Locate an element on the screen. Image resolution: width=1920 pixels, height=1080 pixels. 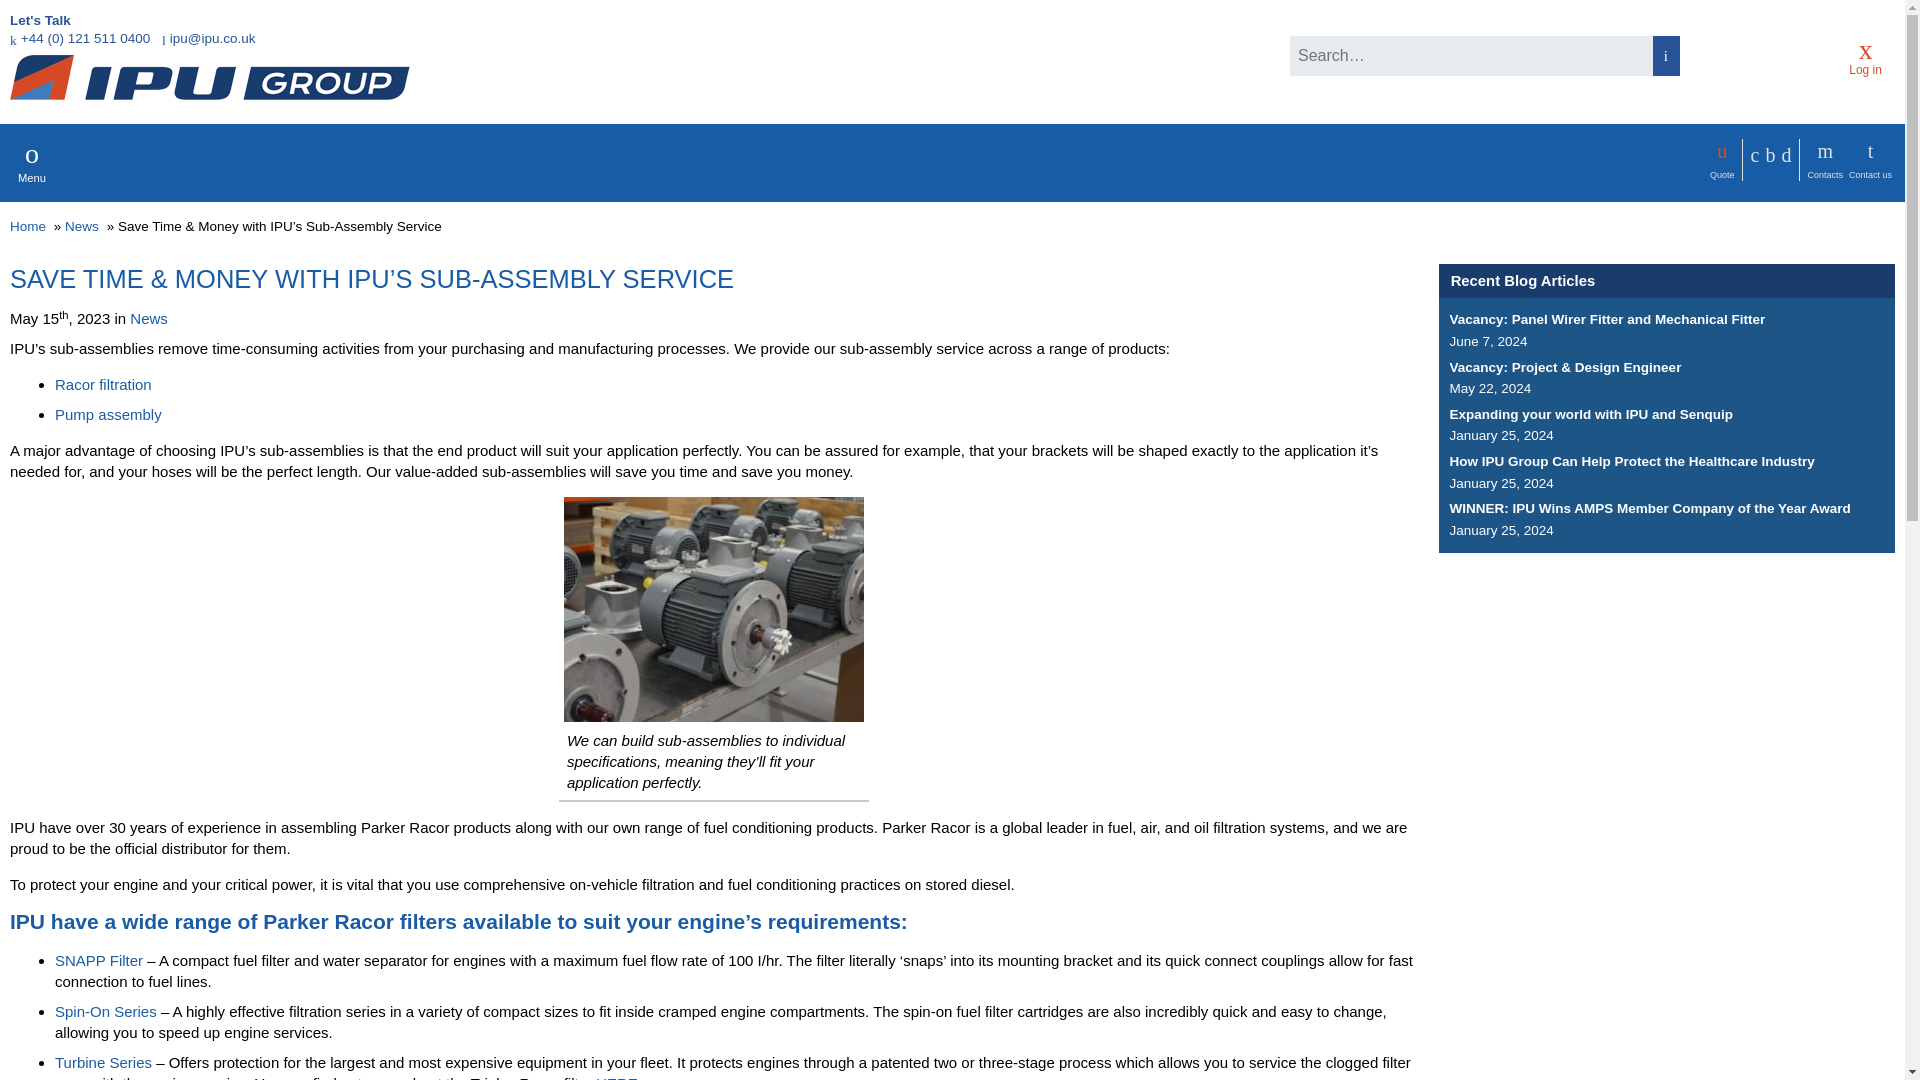
Call us is located at coordinates (79, 38).